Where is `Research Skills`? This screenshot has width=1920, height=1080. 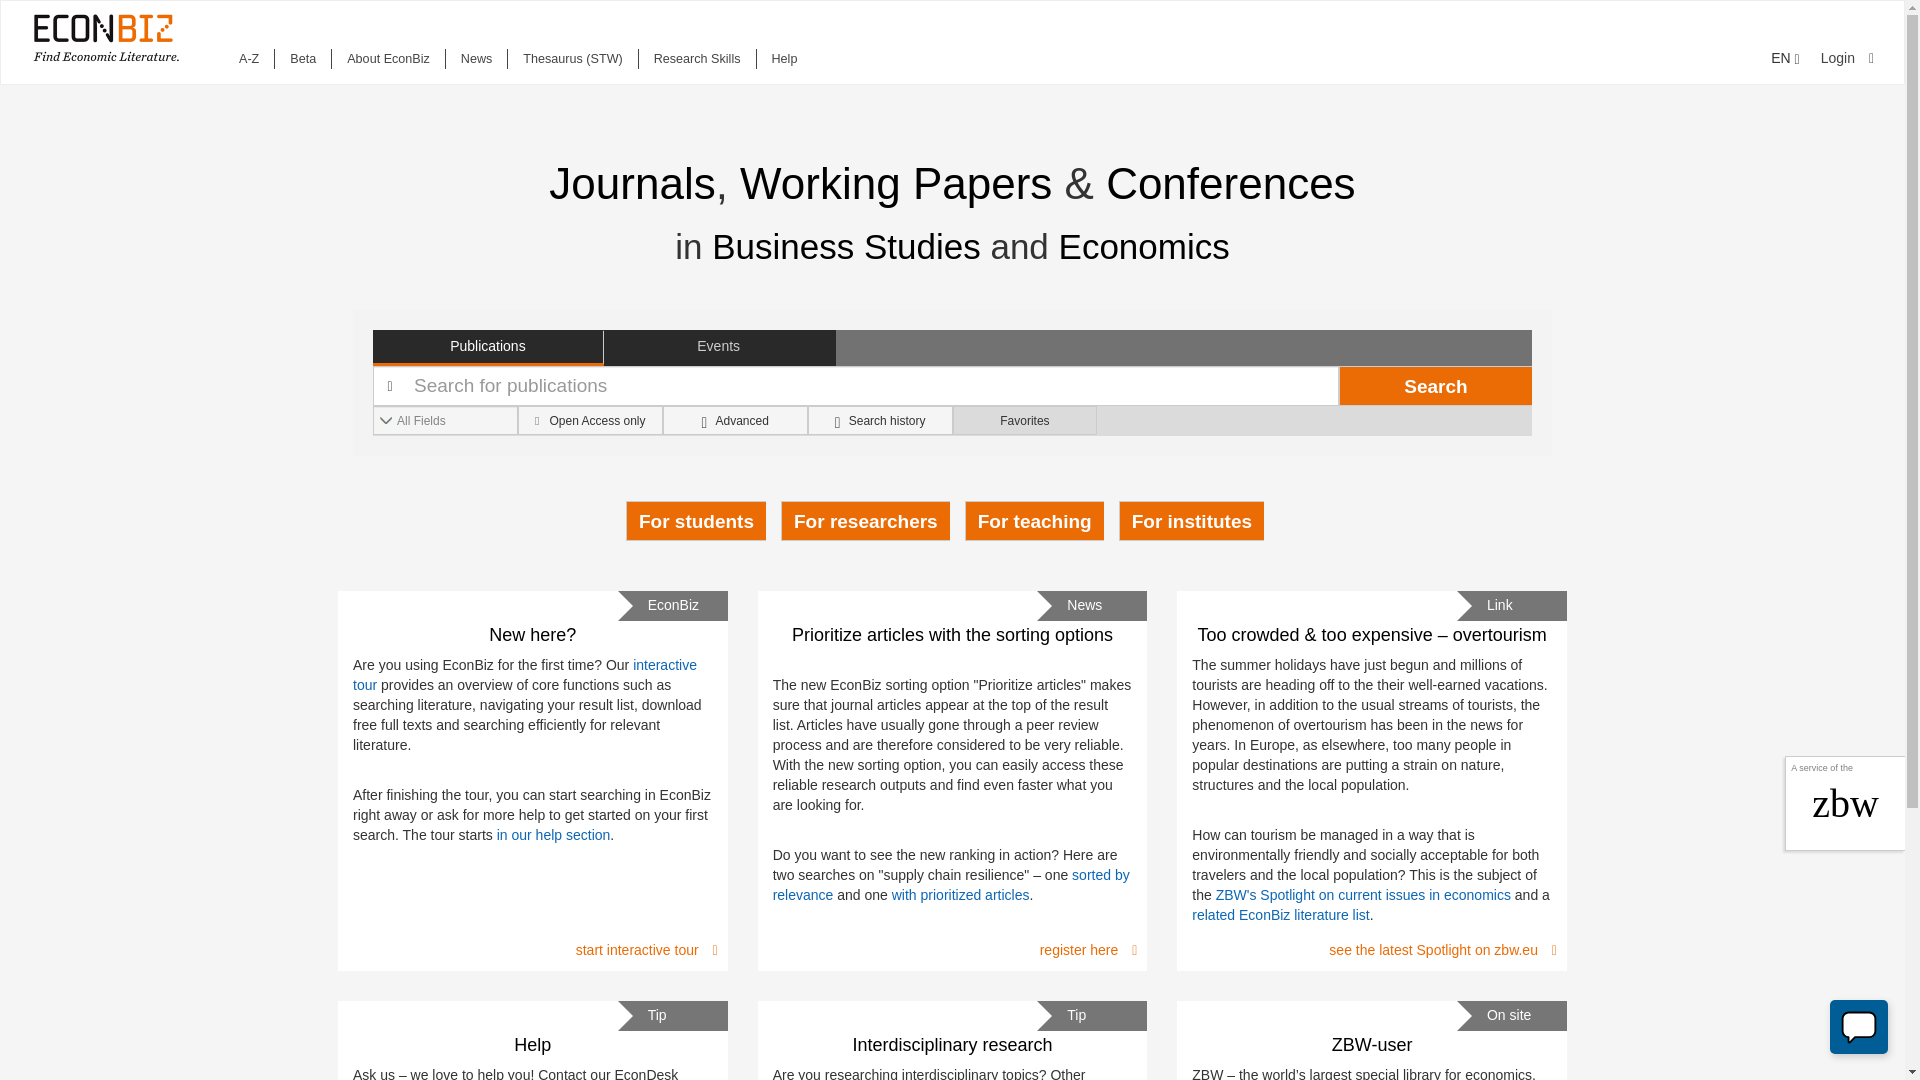 Research Skills is located at coordinates (696, 58).